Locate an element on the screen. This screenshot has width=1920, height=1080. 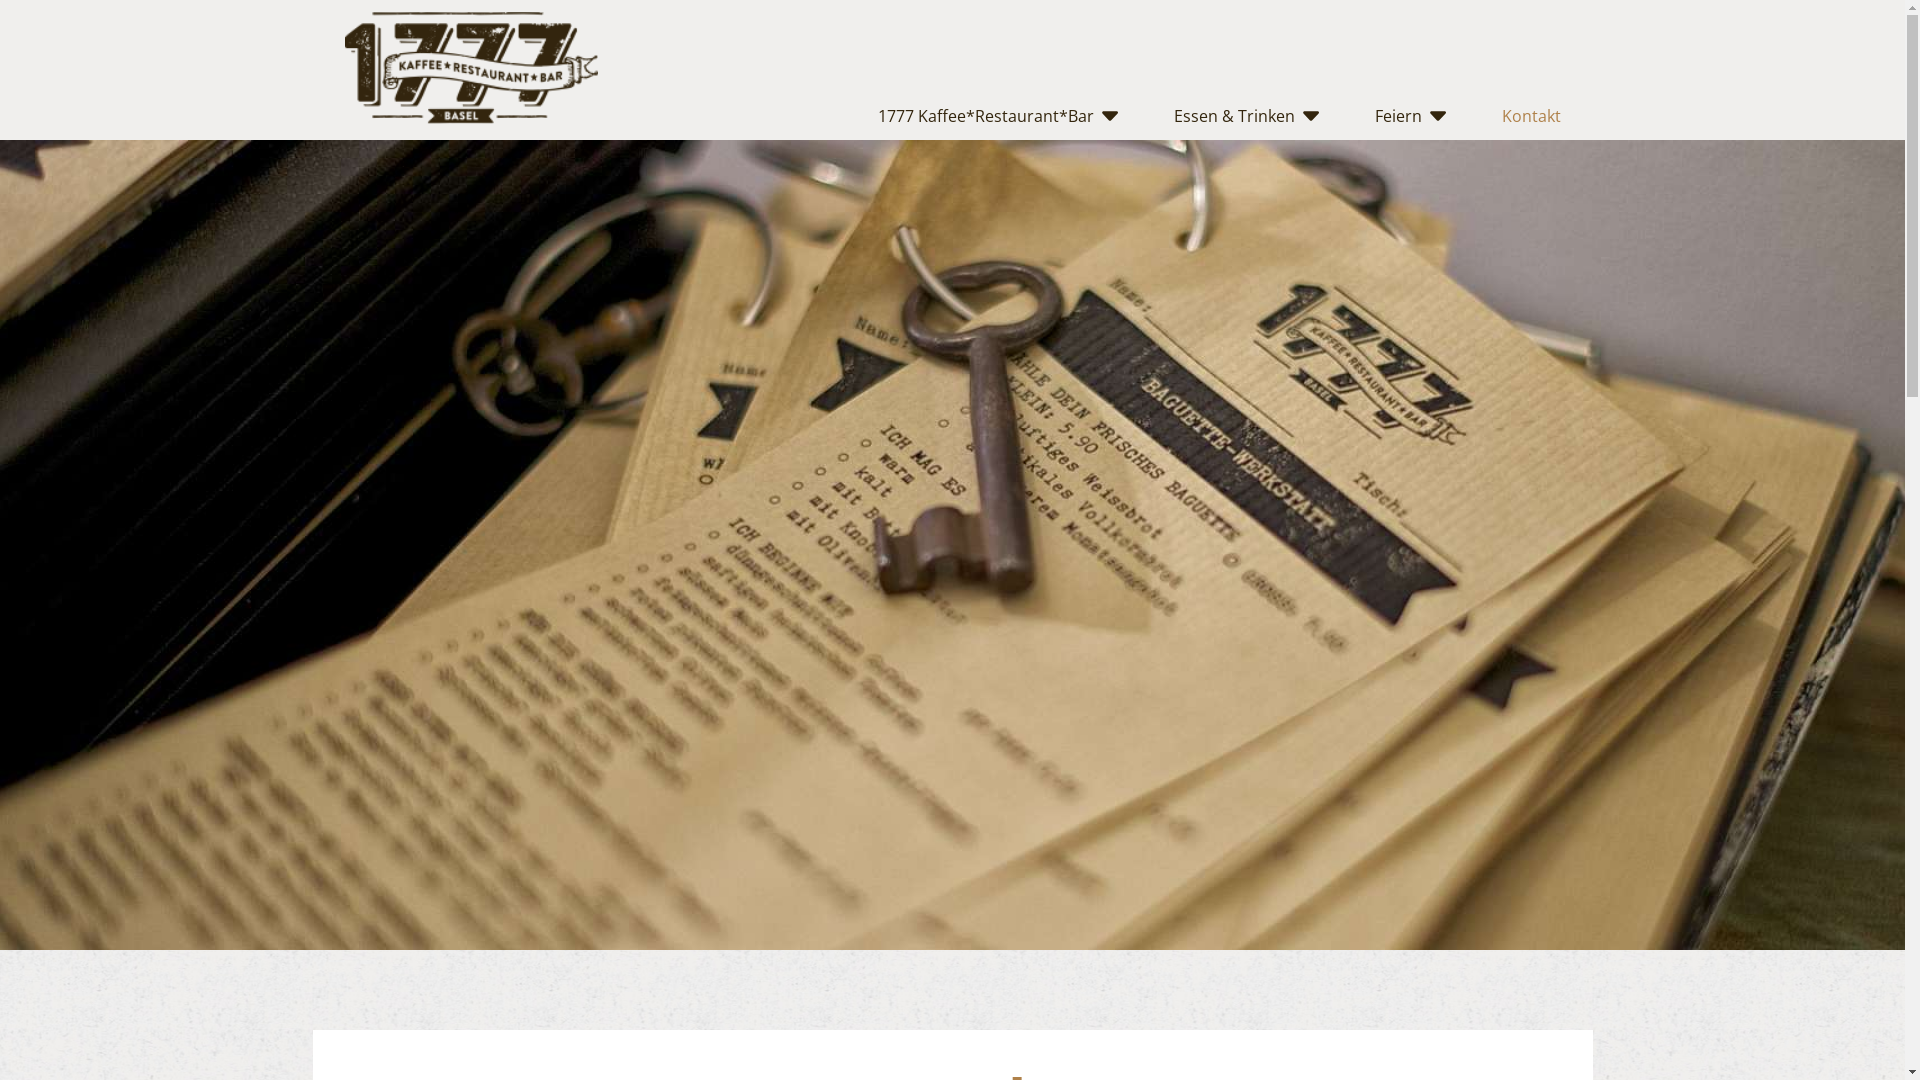
1777 Kaffee*Restaurant*Bar is located at coordinates (986, 116).